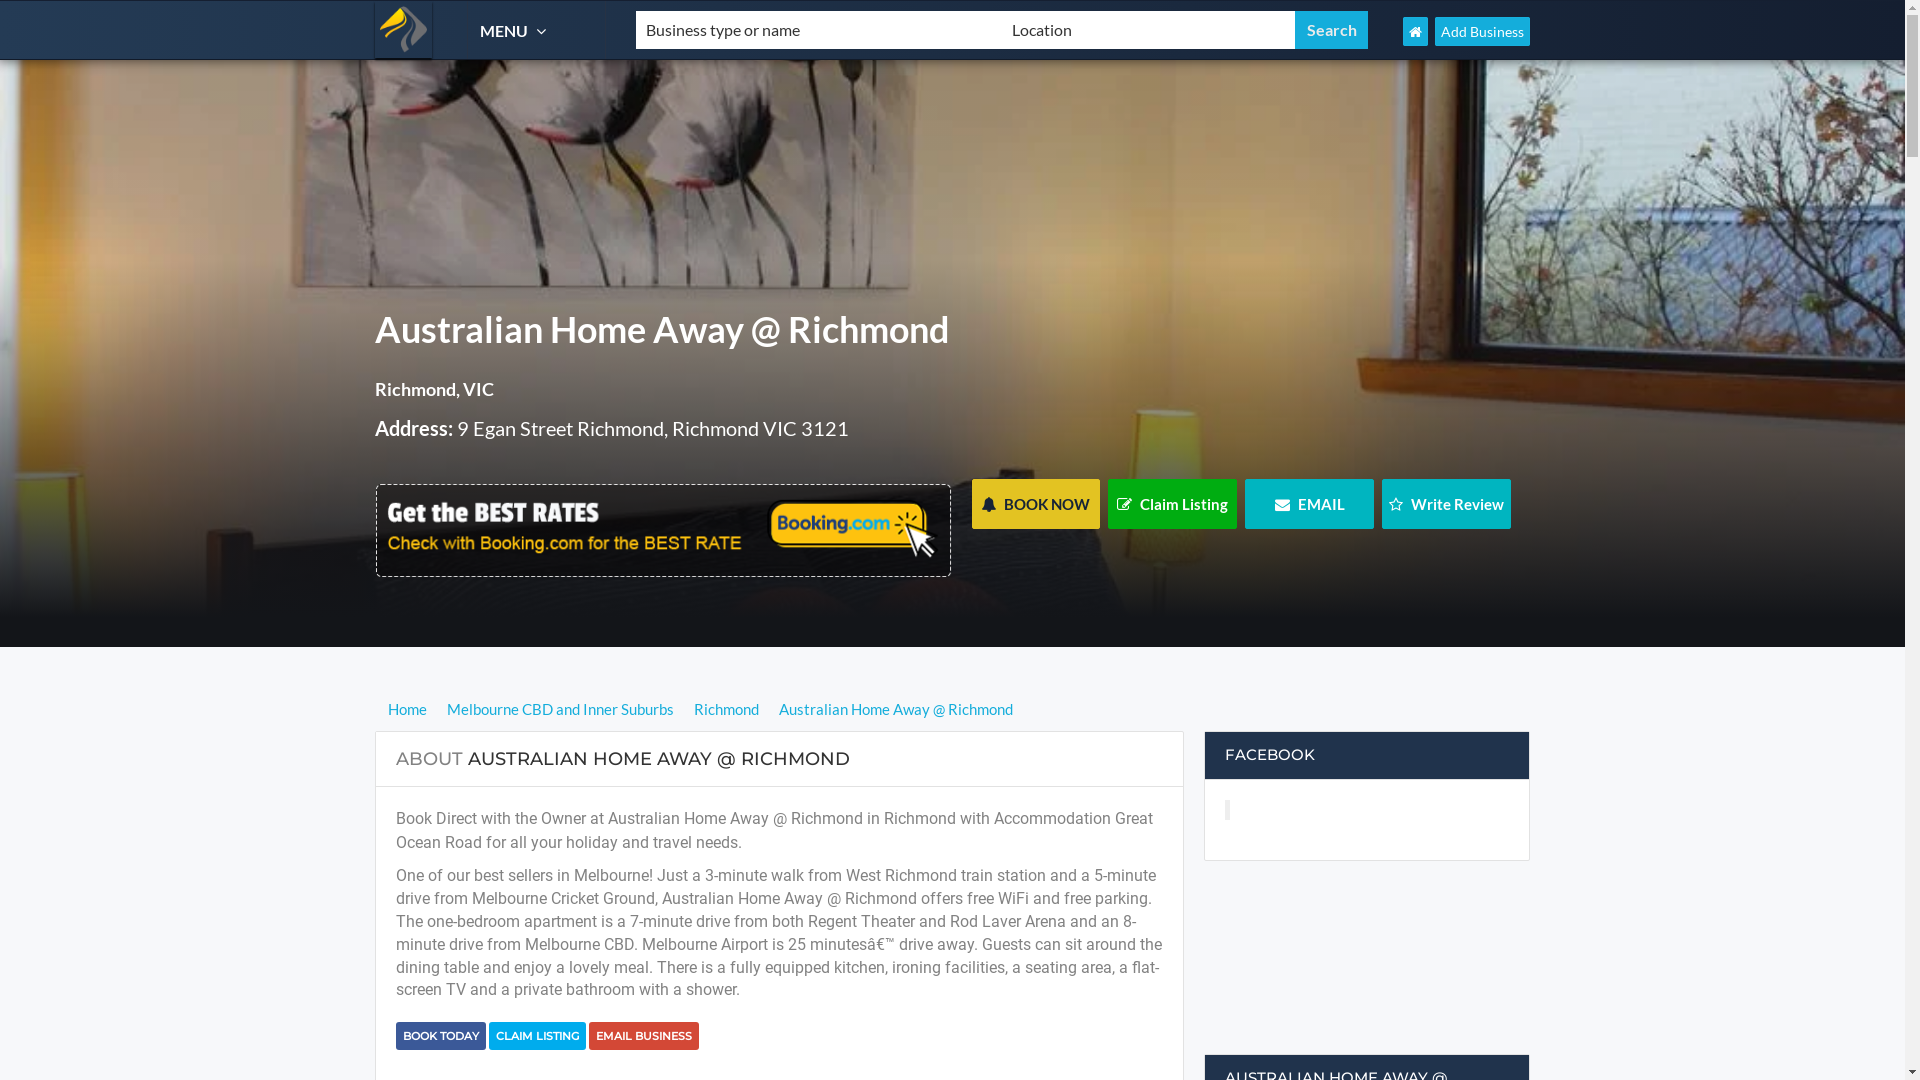  I want to click on  EMAIL, so click(1310, 504).